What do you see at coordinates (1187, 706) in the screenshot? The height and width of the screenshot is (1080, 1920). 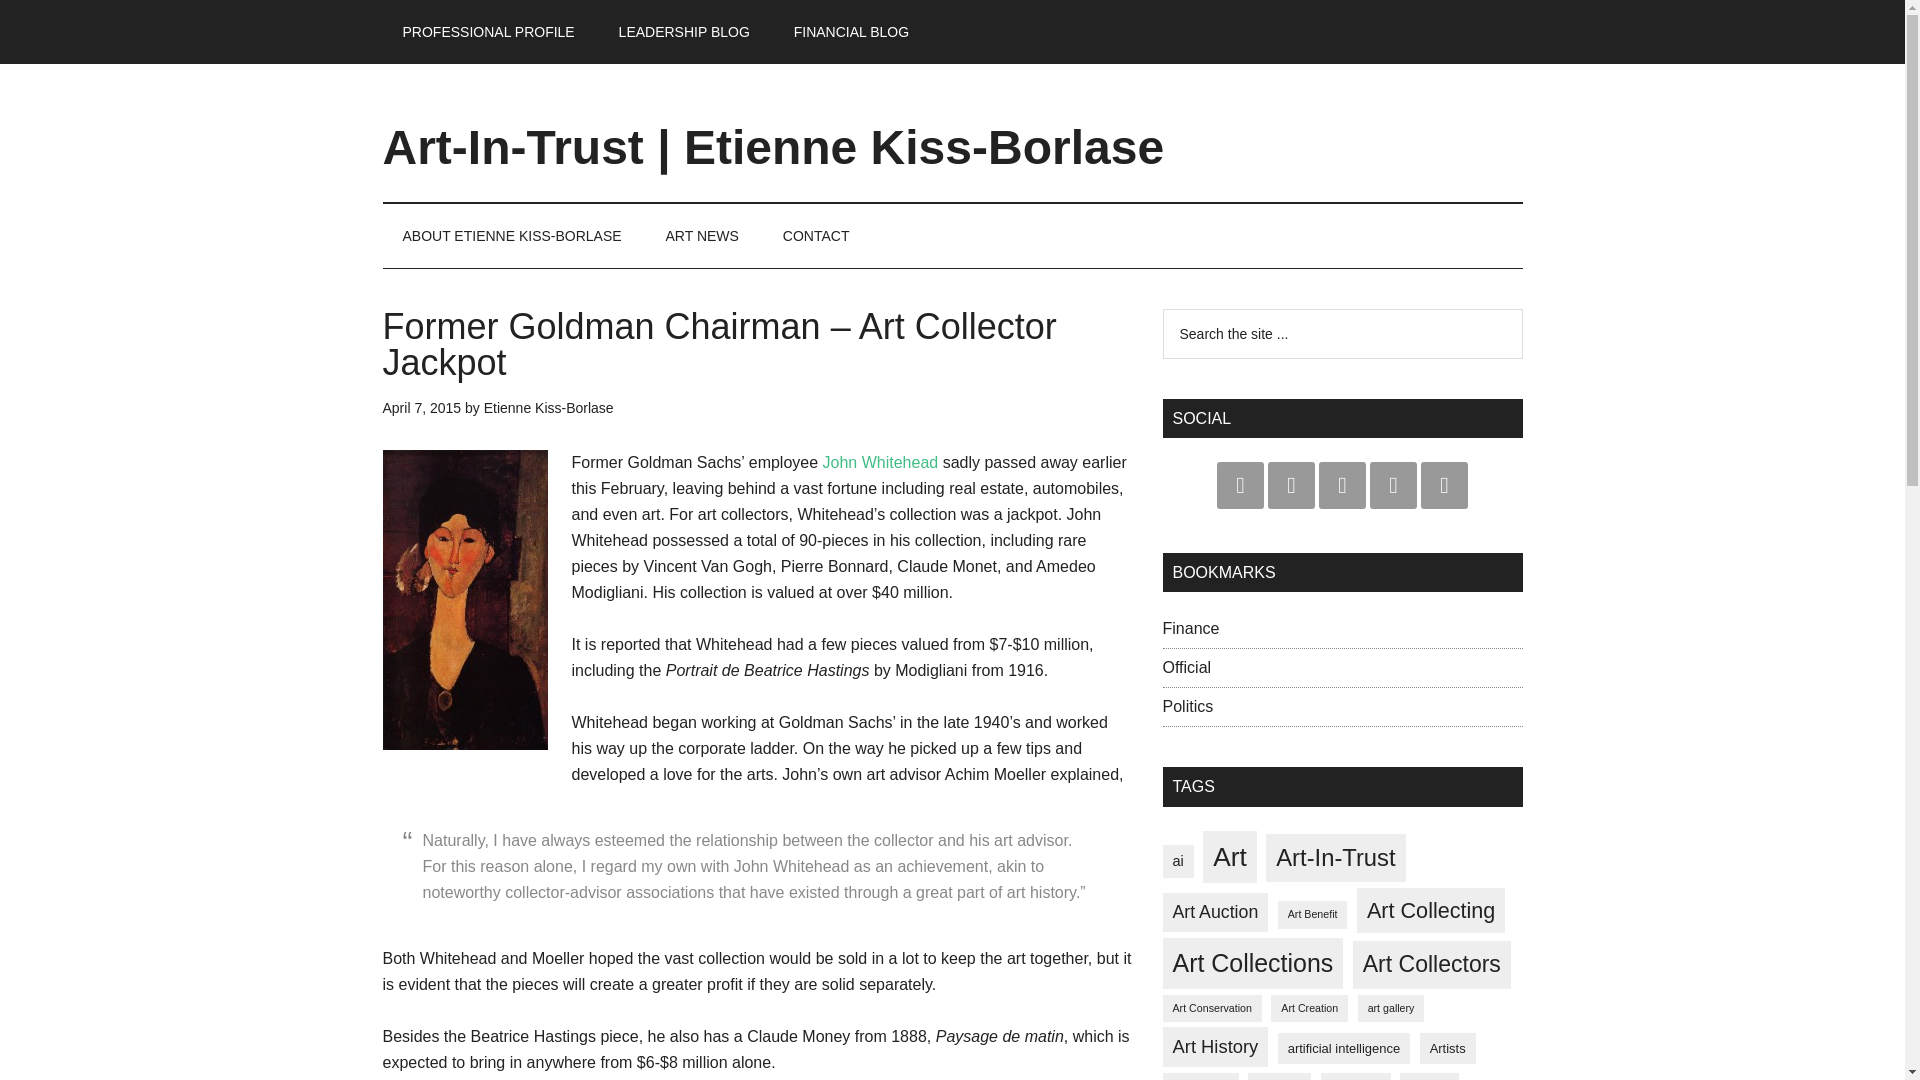 I see `Politics` at bounding box center [1187, 706].